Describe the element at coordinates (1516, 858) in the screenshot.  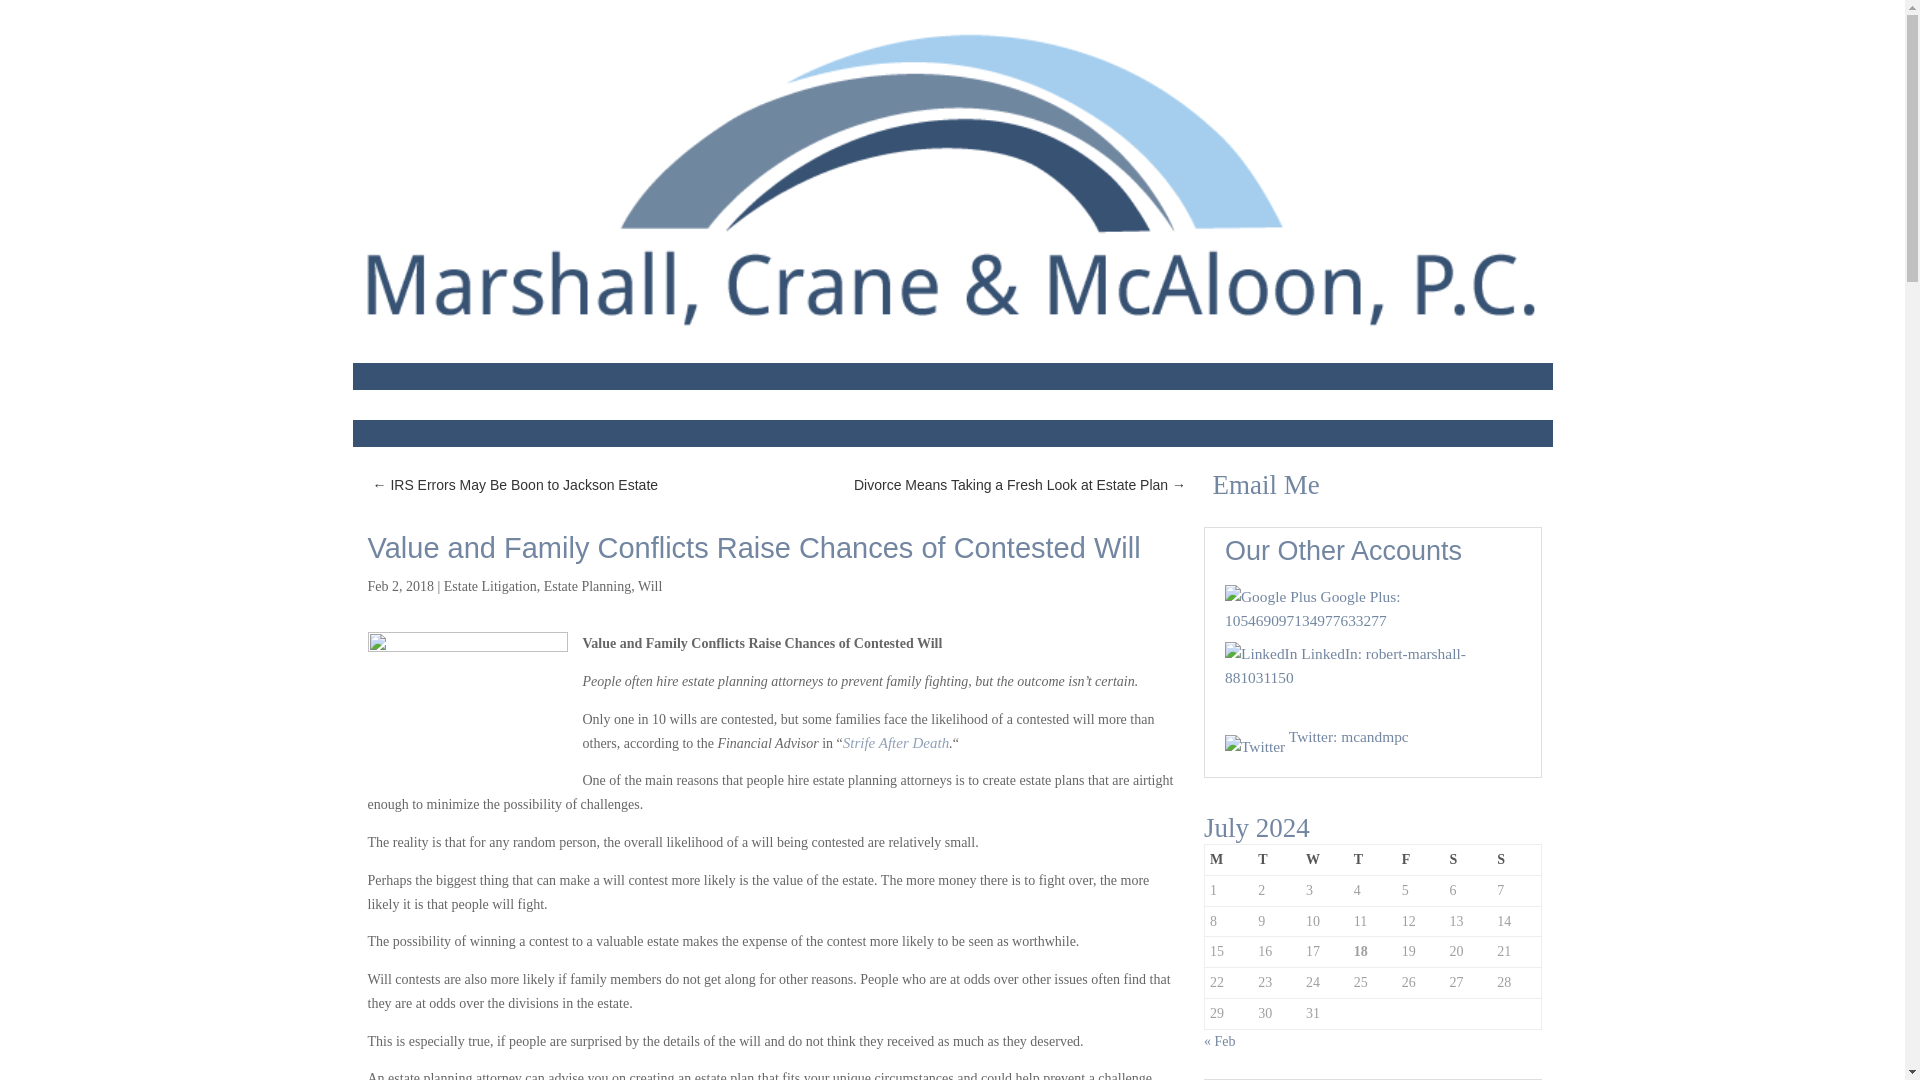
I see `Sunday` at that location.